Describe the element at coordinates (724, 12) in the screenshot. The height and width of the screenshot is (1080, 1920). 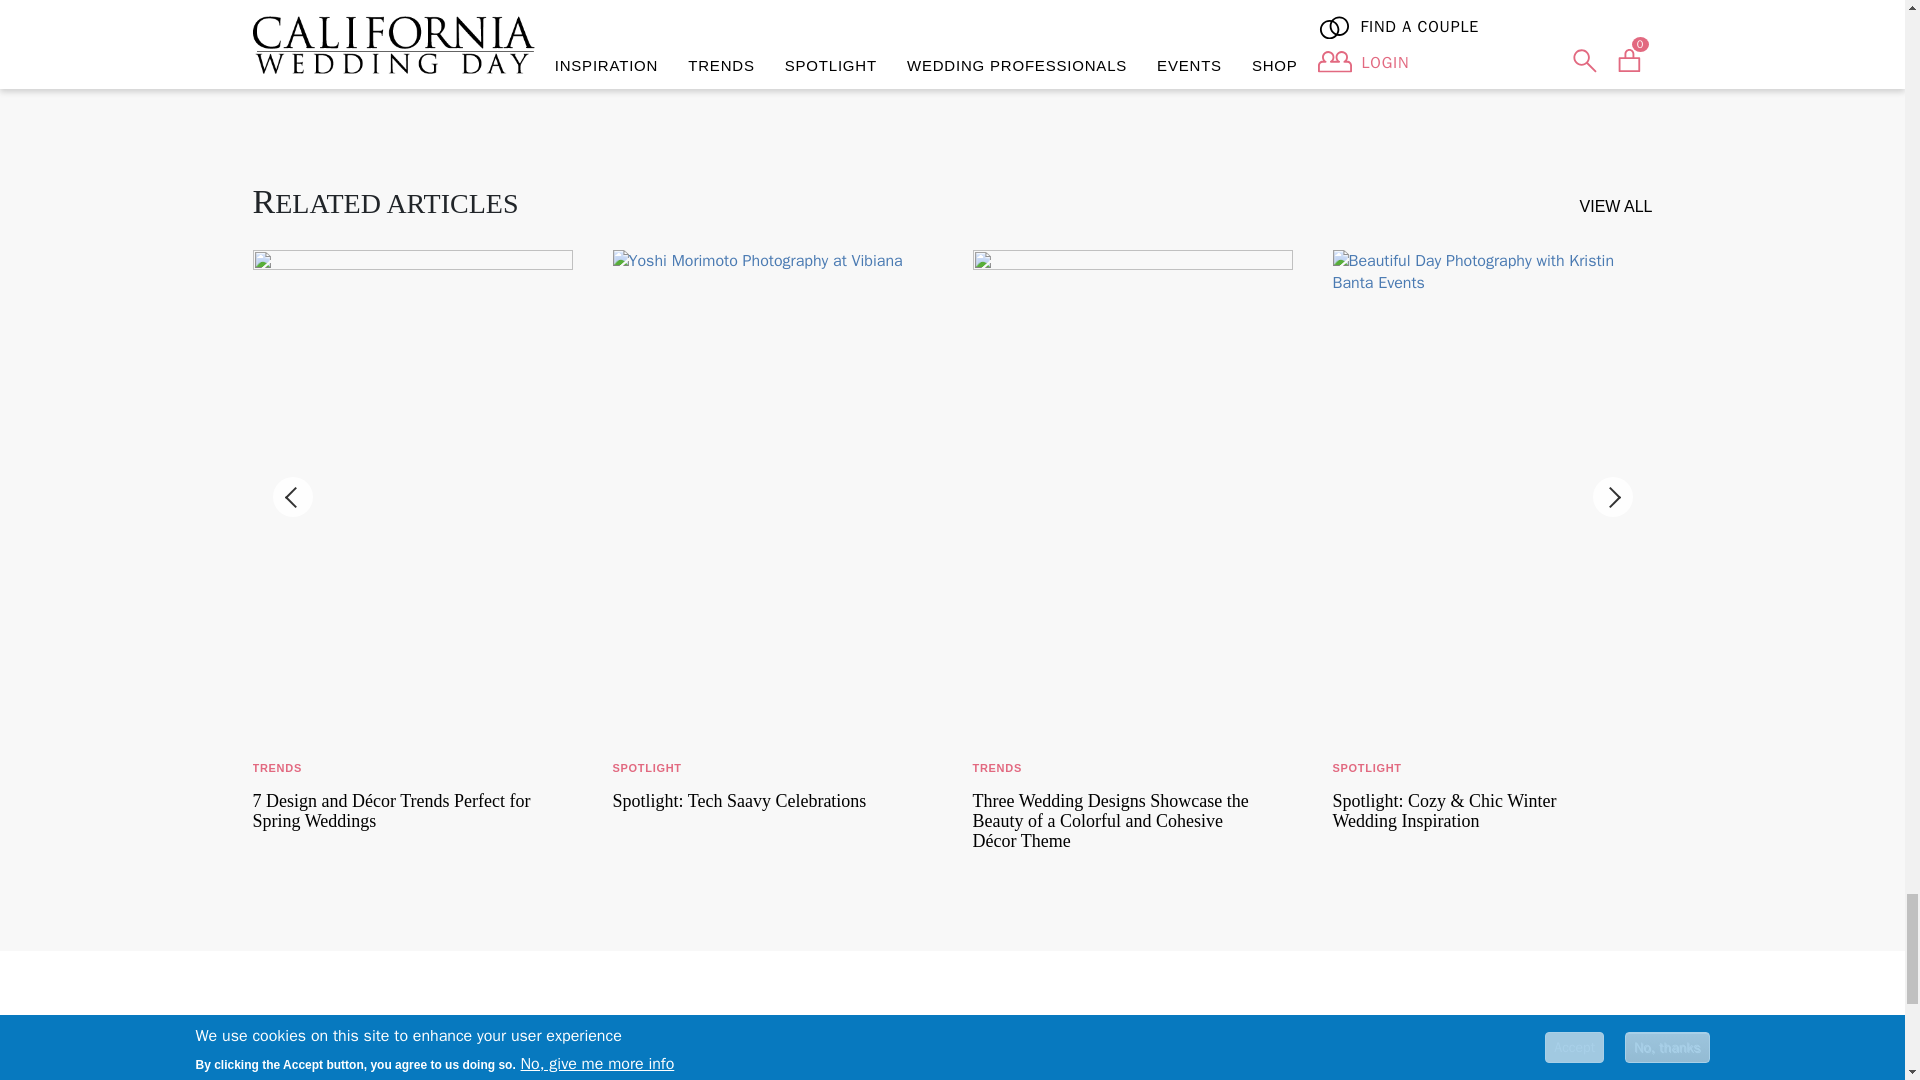
I see `Photo Courtesy of Rush Creek Lodge` at that location.